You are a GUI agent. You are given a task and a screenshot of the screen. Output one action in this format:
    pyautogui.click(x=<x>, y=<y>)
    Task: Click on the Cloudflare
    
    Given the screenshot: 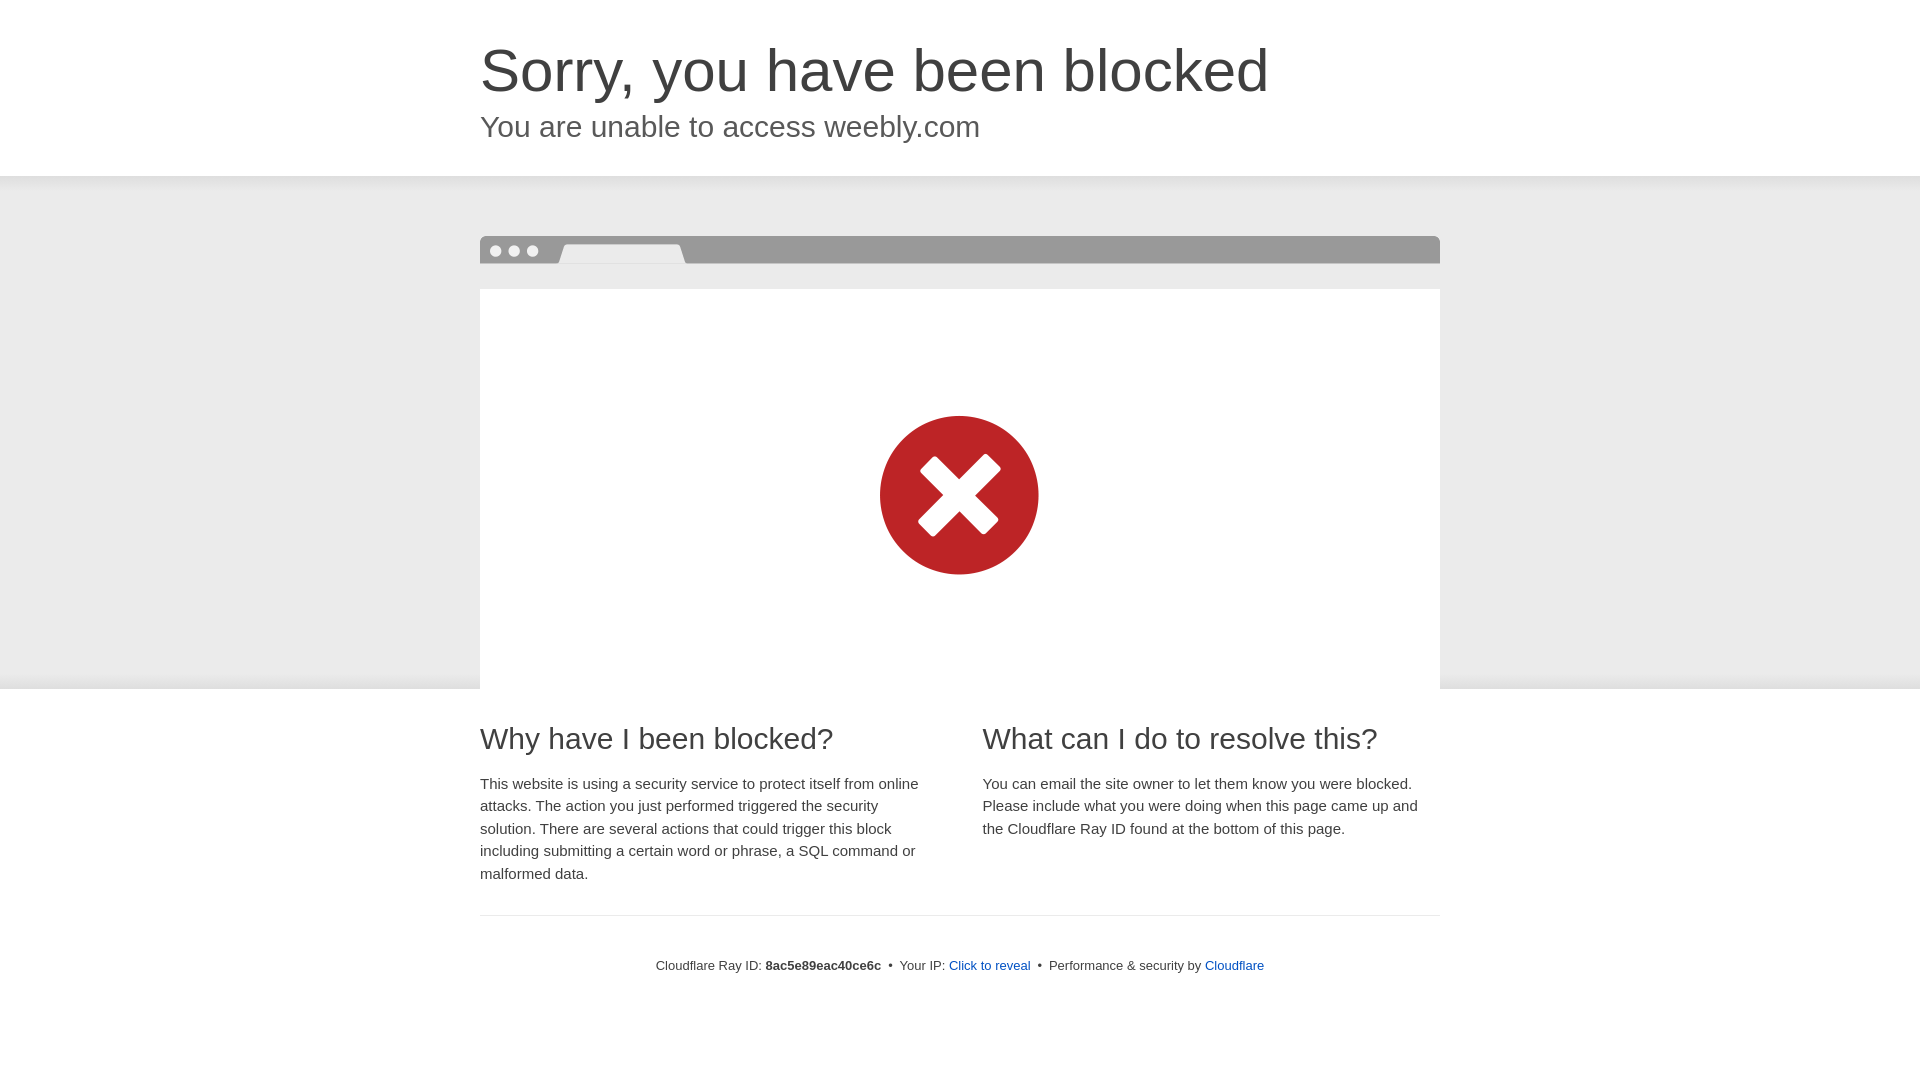 What is the action you would take?
    pyautogui.click(x=1234, y=965)
    